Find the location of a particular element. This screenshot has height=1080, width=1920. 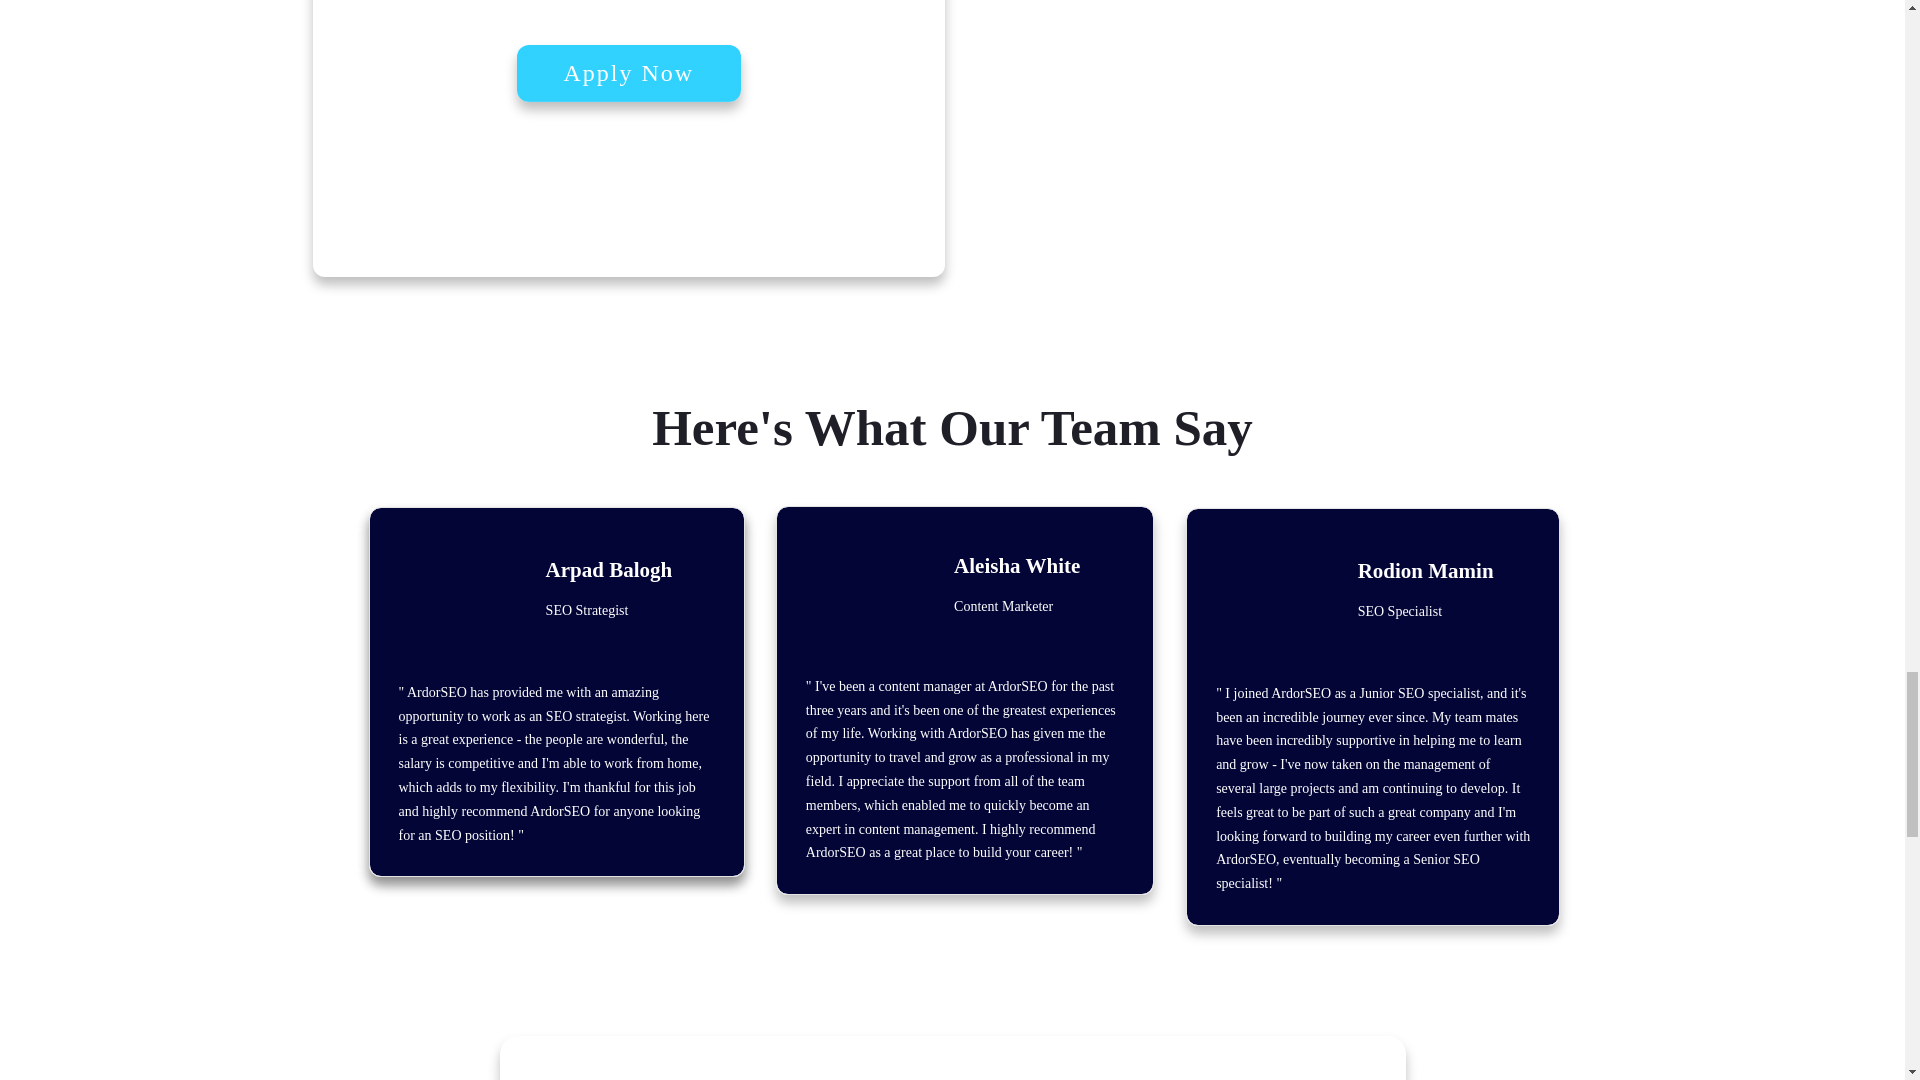

aleisha-min is located at coordinates (856, 594).